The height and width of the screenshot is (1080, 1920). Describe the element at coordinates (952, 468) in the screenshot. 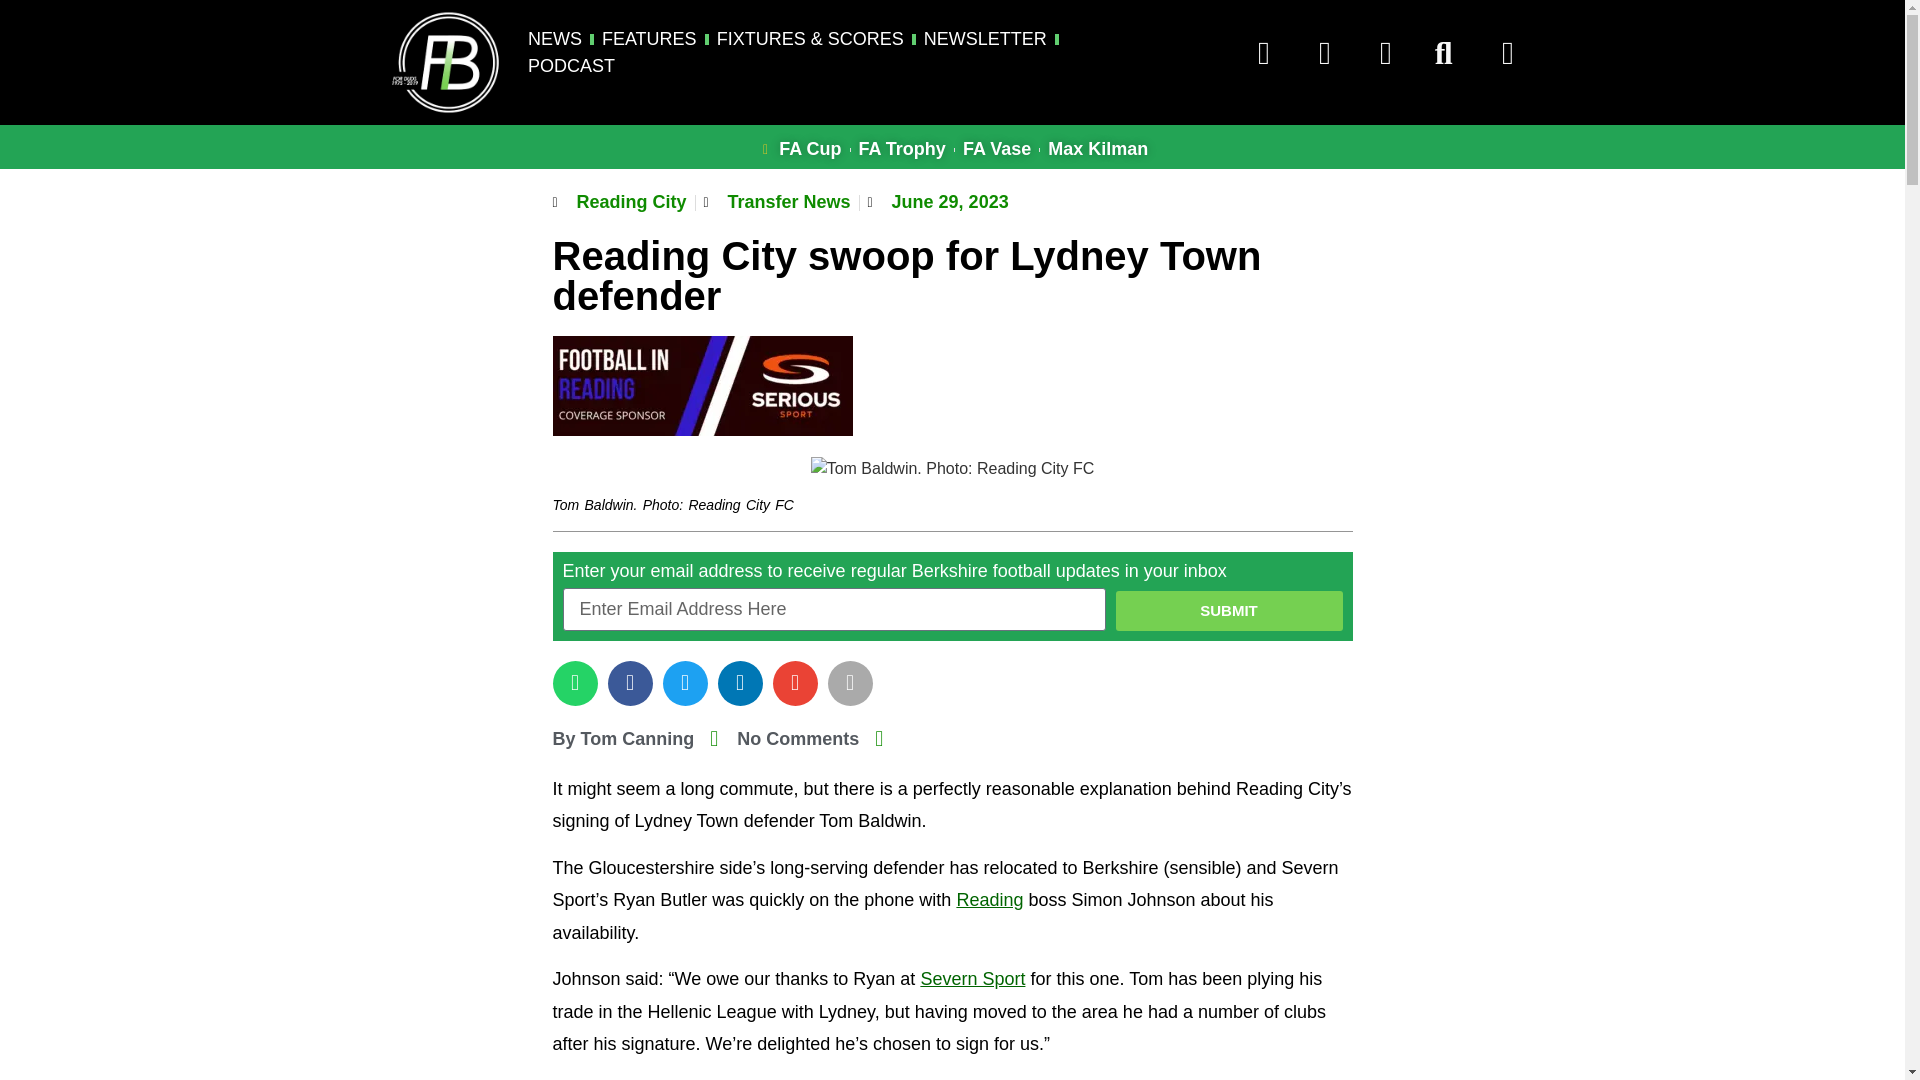

I see `Tom-Baldwin` at that location.